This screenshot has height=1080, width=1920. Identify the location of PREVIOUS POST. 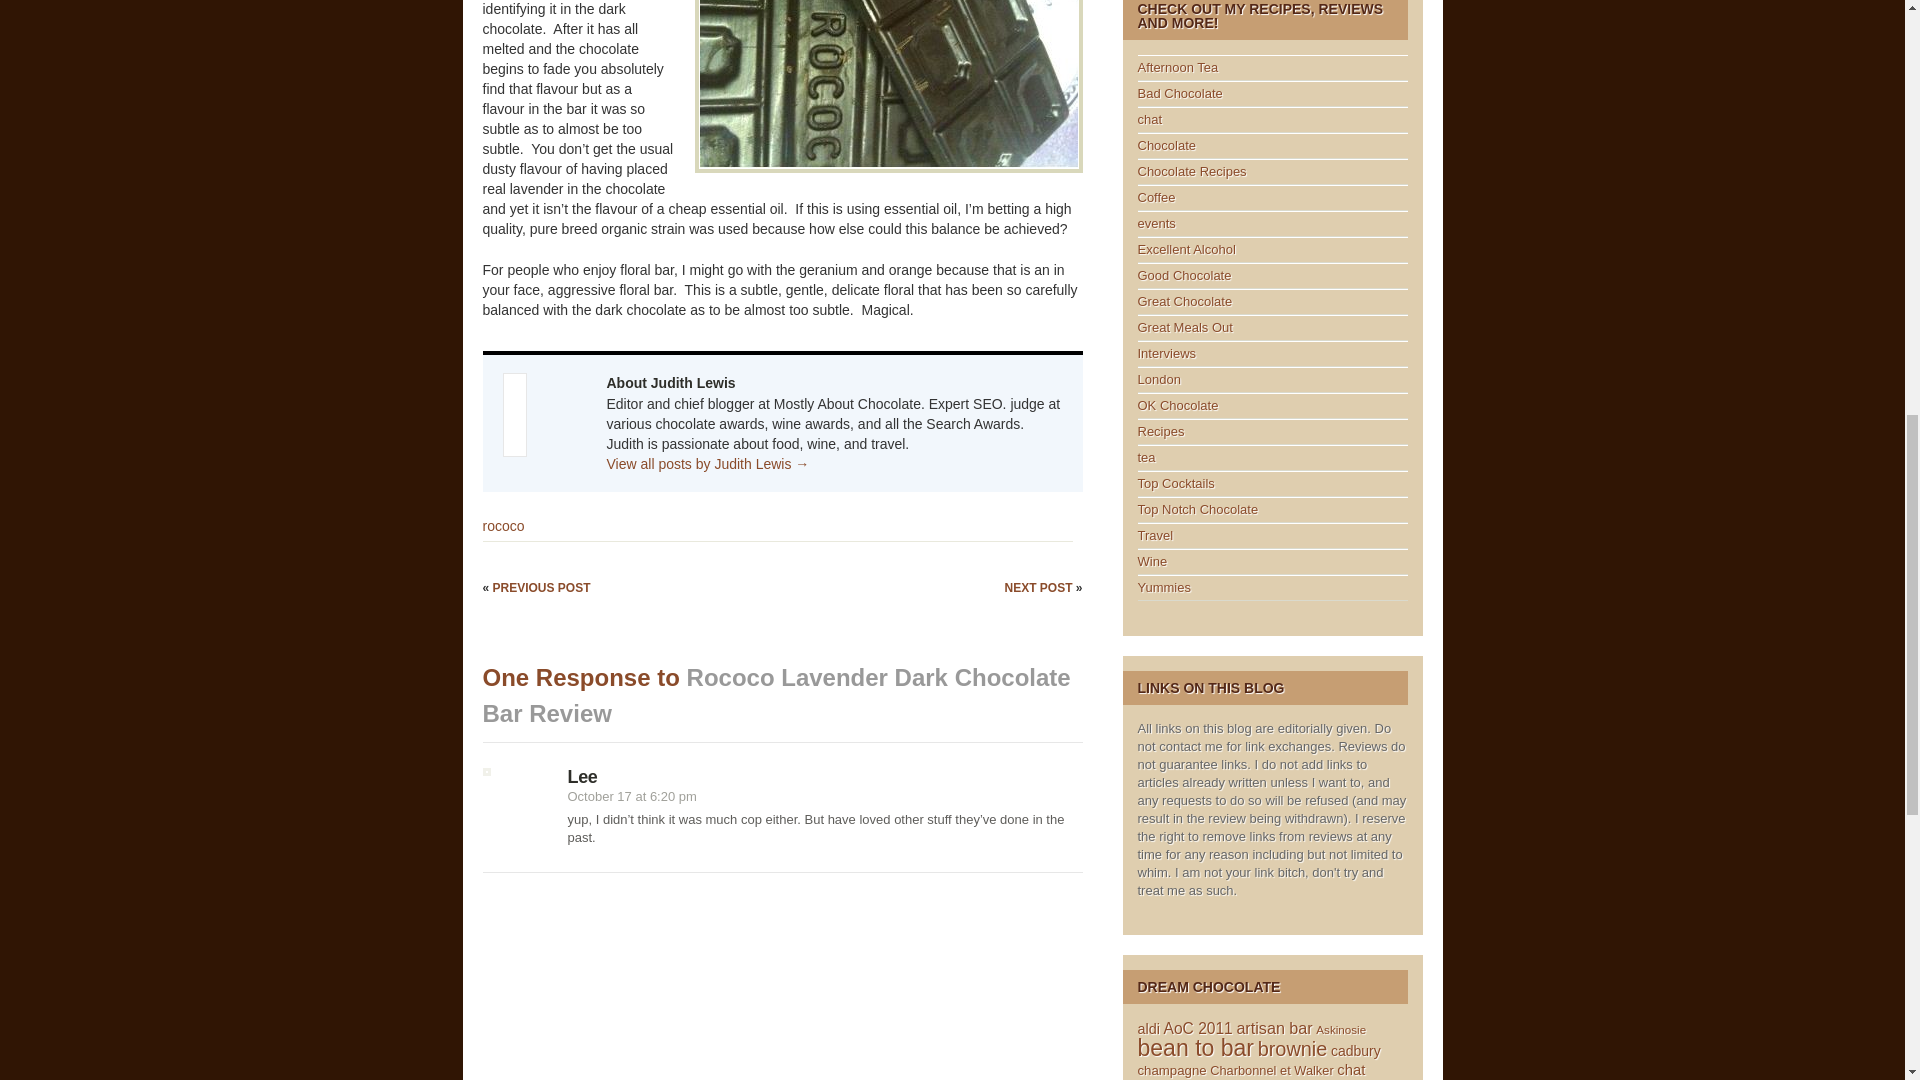
(542, 588).